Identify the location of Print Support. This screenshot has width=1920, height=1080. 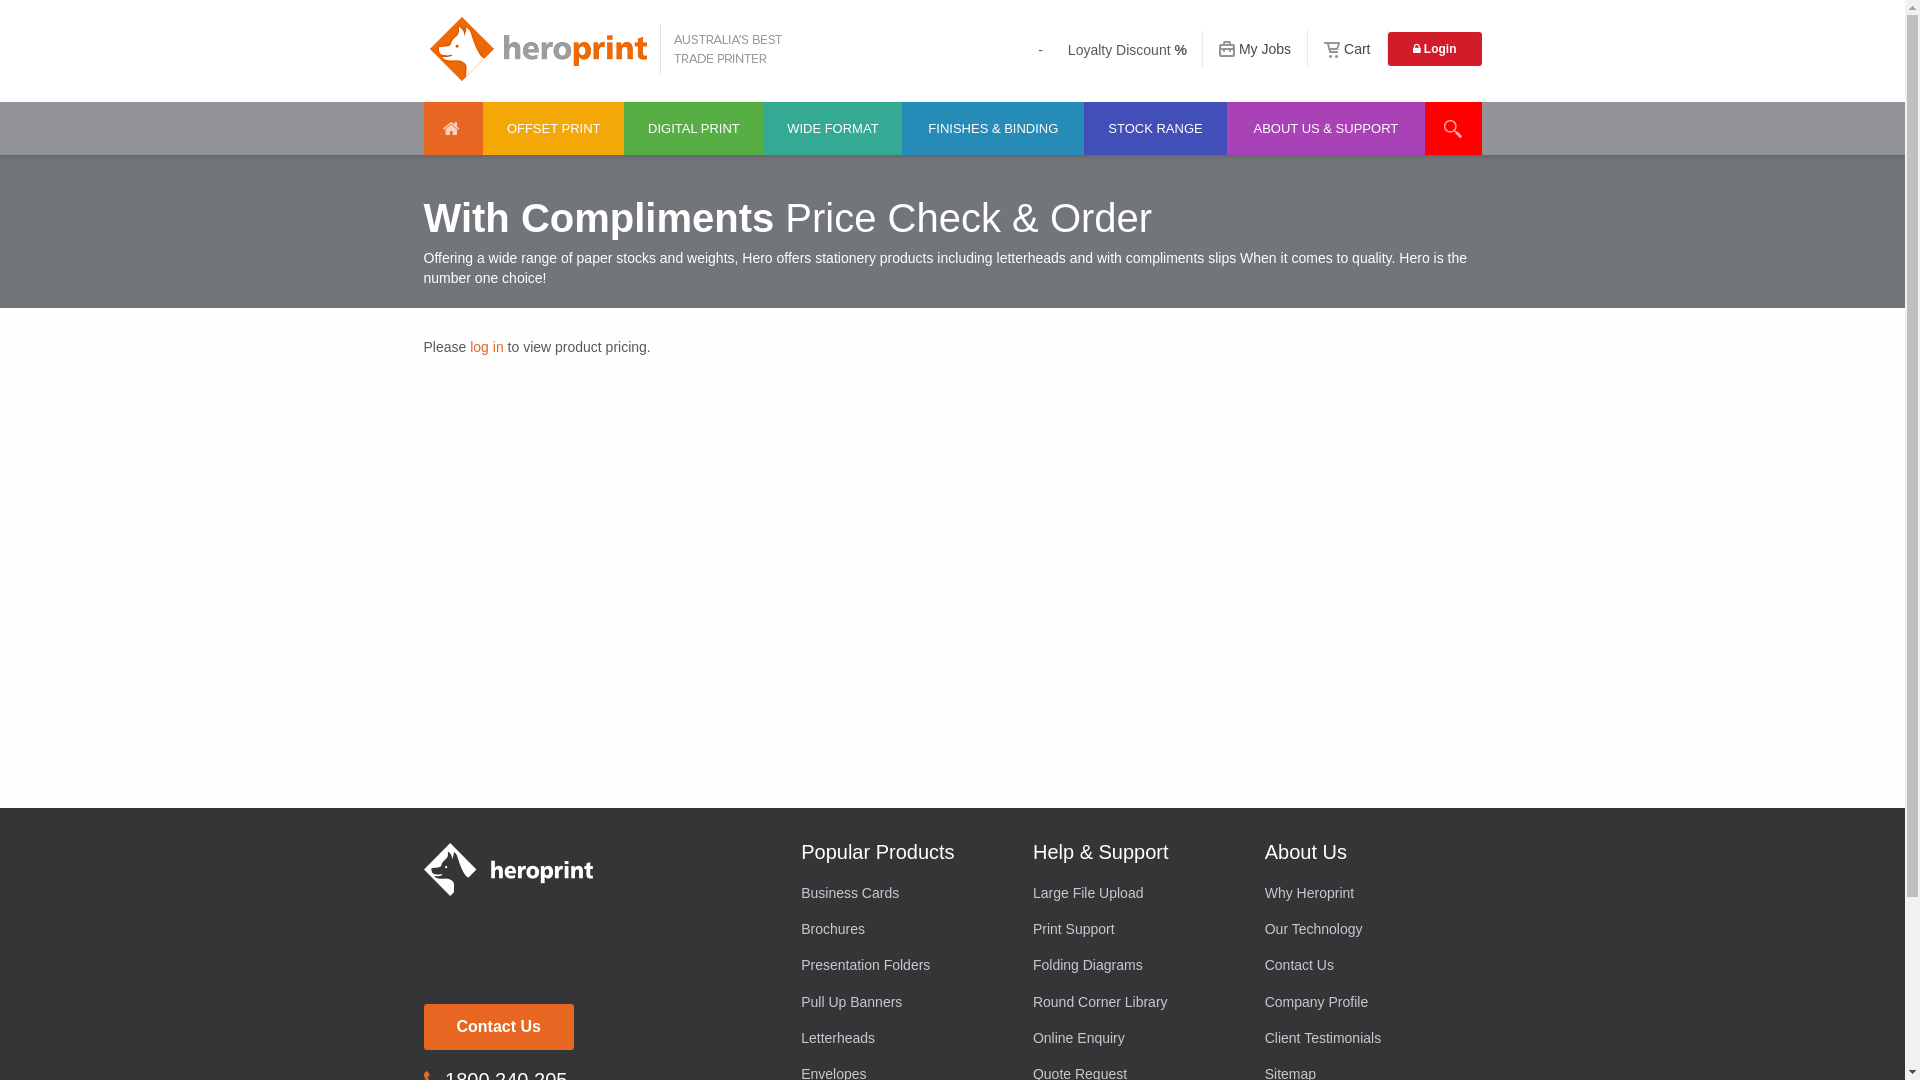
(1134, 929).